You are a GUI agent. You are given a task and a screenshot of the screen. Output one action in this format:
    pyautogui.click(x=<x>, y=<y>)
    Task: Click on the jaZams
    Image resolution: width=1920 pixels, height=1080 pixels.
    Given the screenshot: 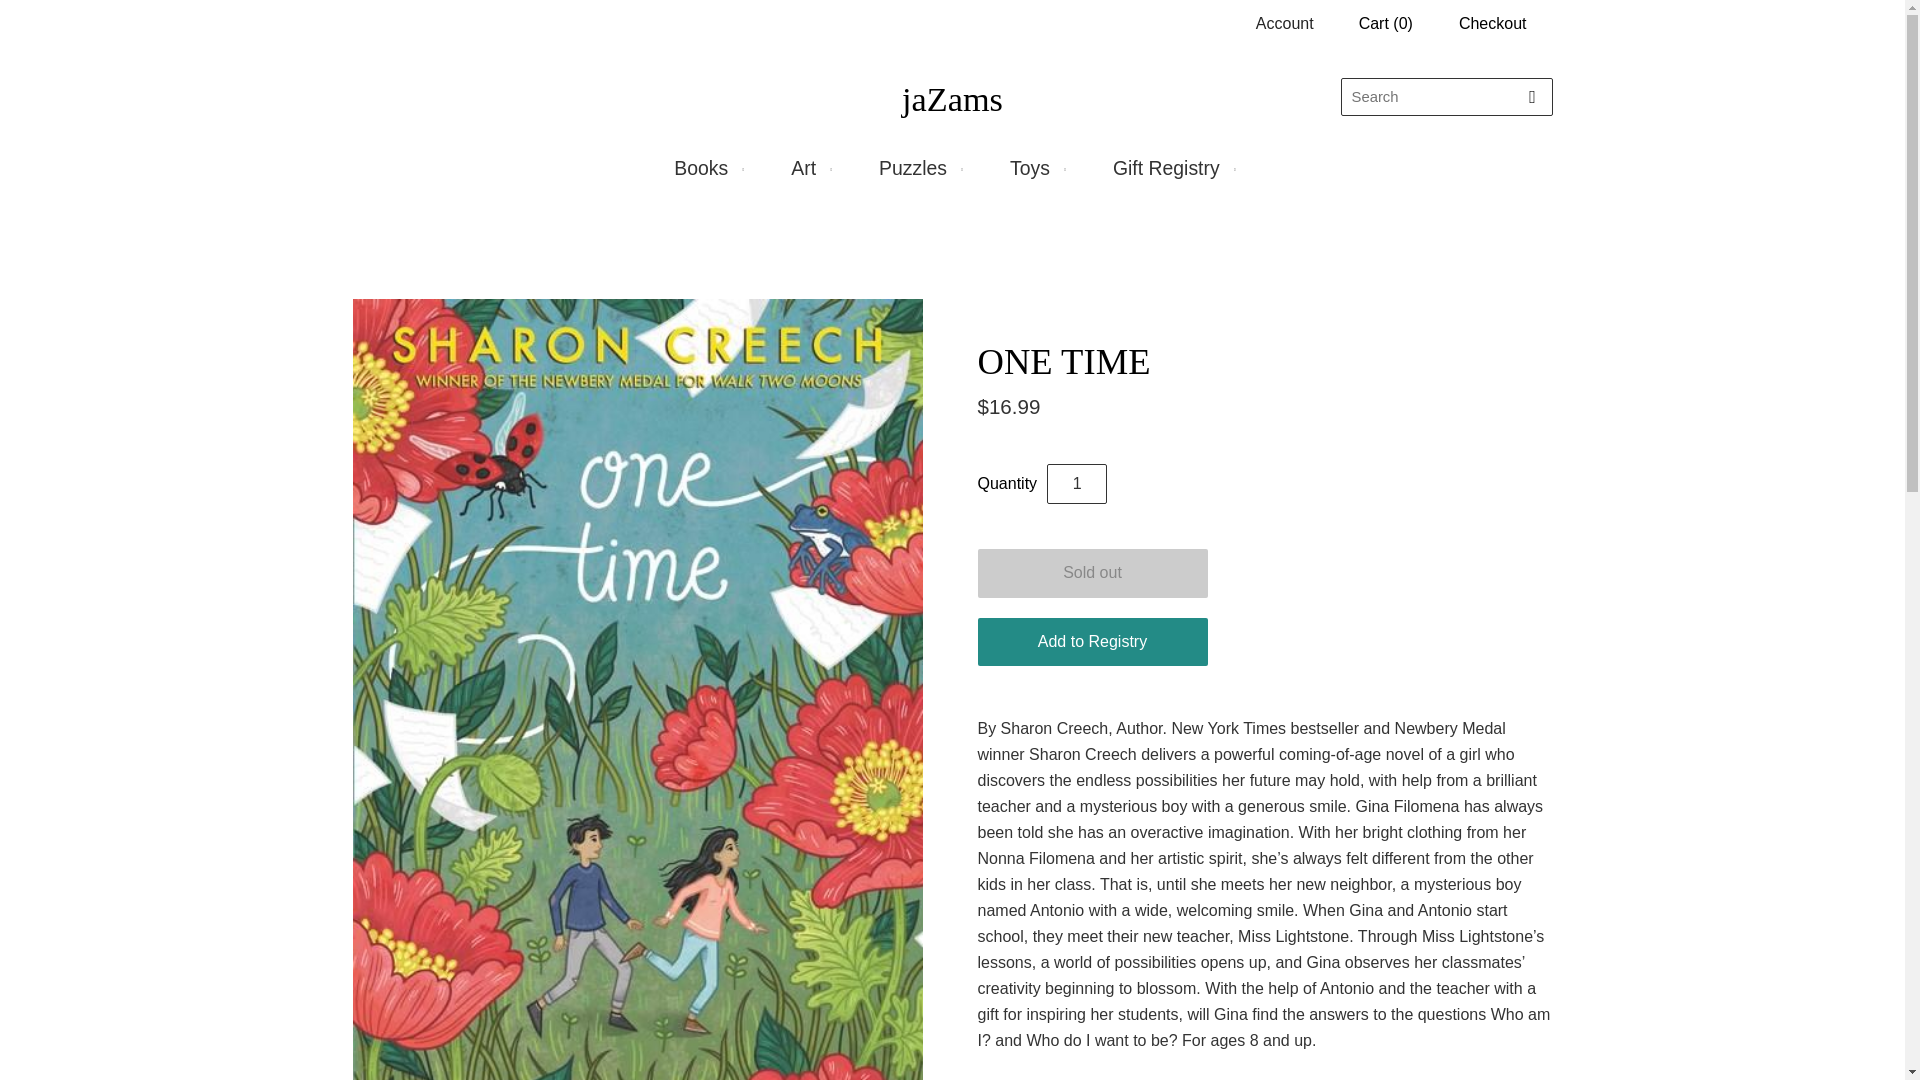 What is the action you would take?
    pyautogui.click(x=952, y=98)
    